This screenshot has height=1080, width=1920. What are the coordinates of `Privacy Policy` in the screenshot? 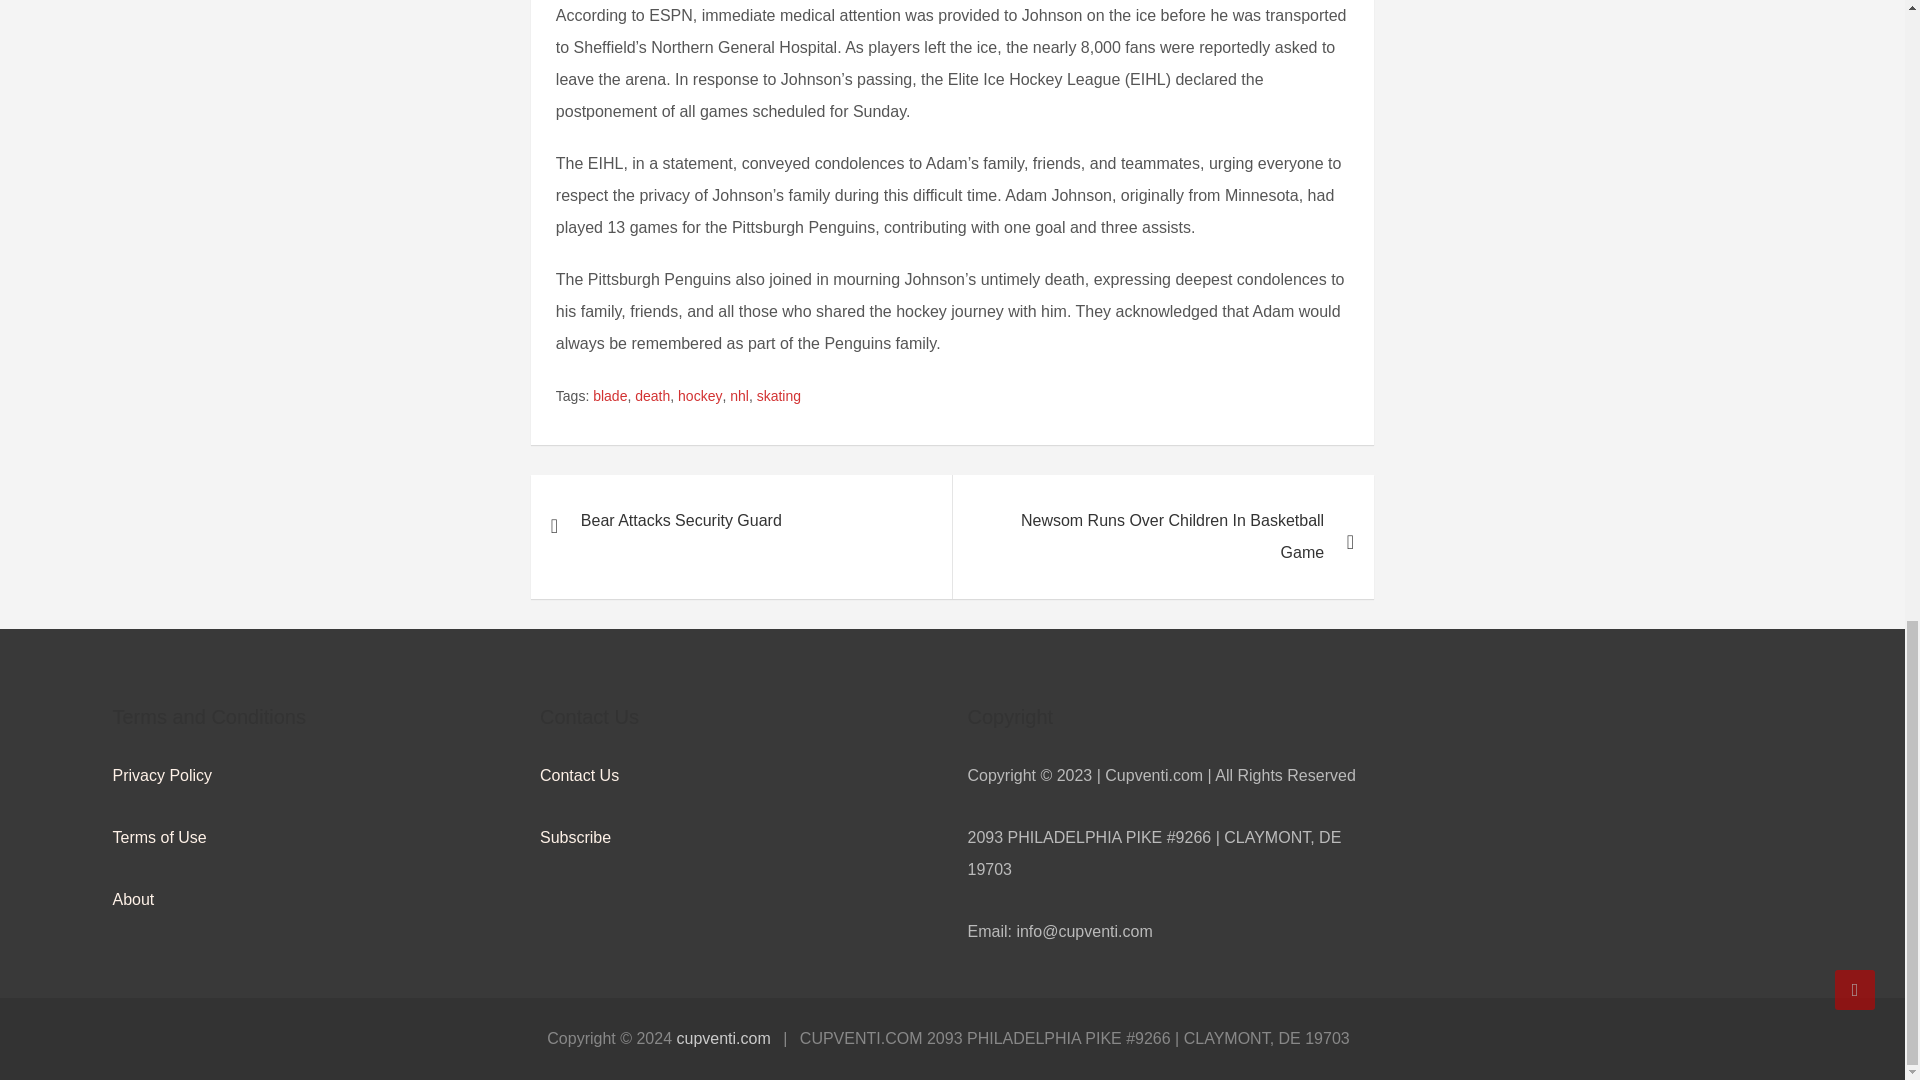 It's located at (161, 775).